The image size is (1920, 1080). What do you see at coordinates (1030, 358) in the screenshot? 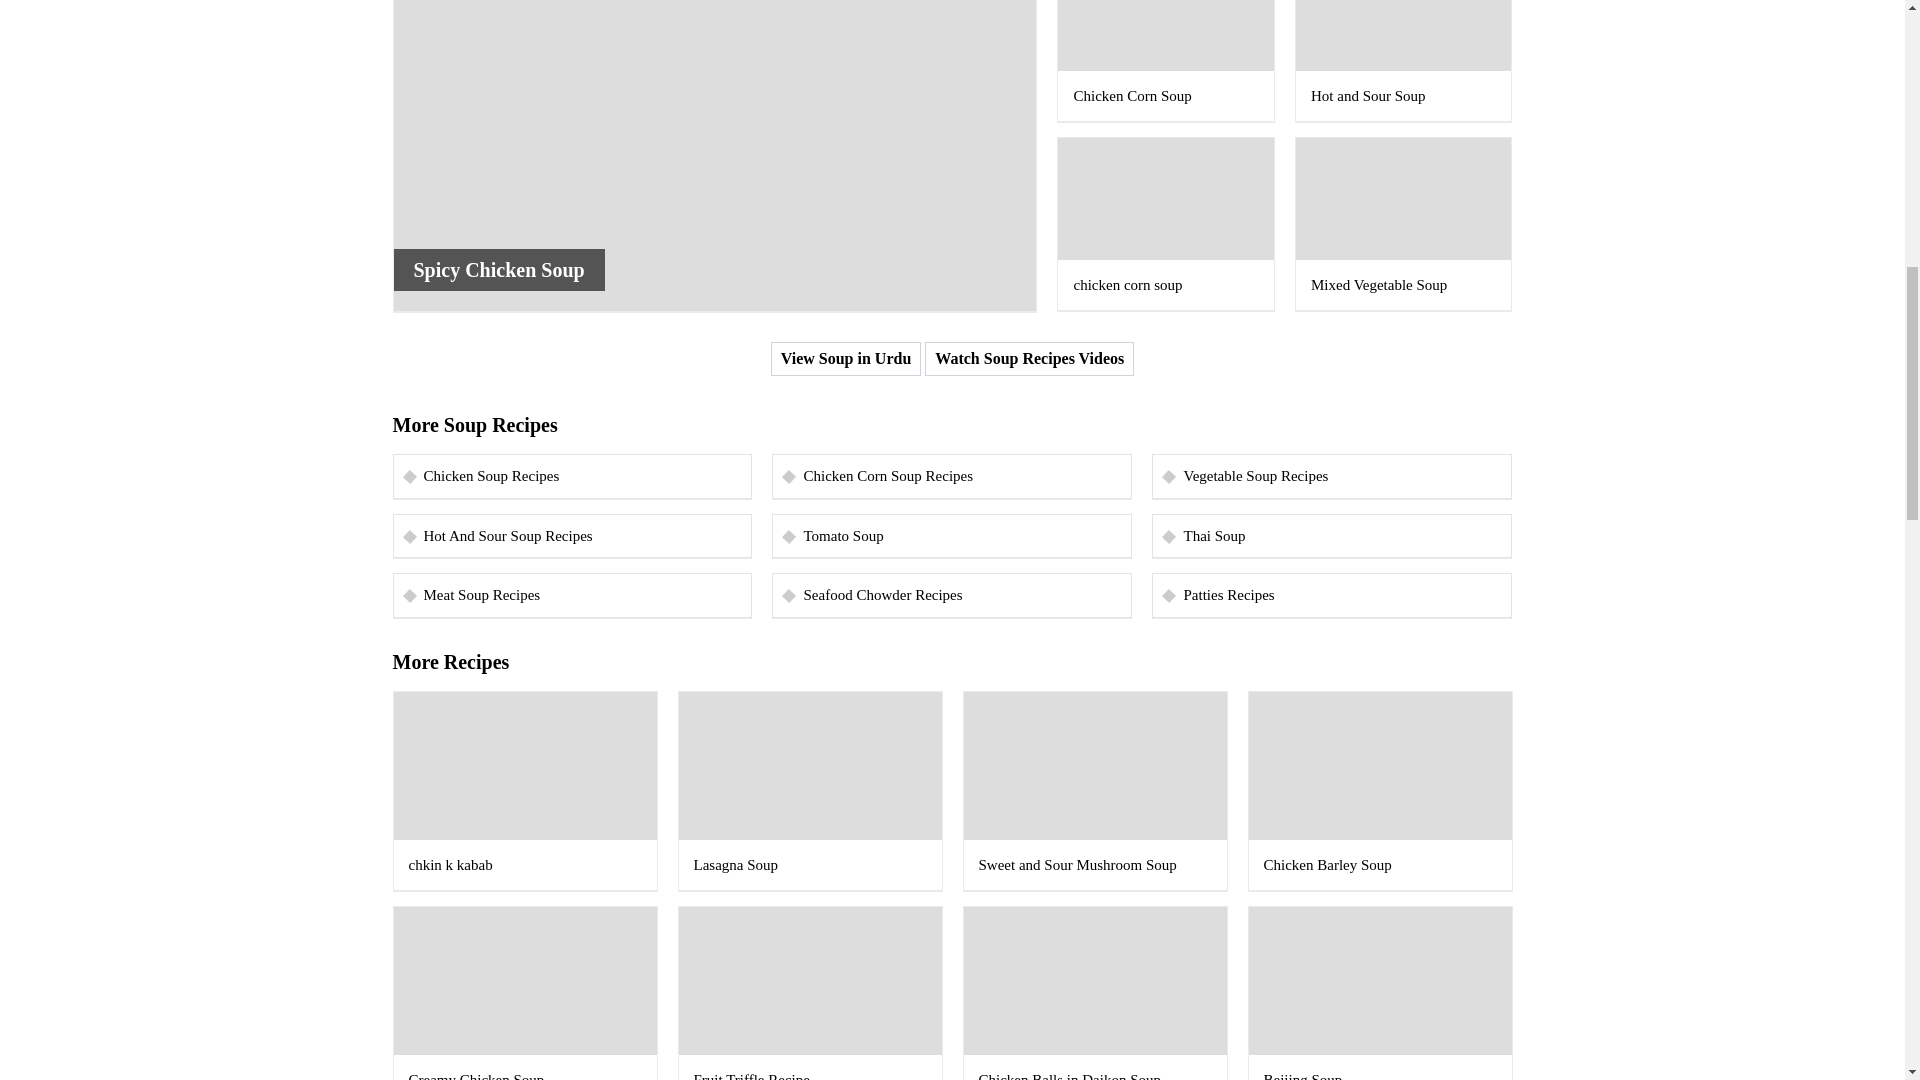
I see `Watch Soup Recipes Videos` at bounding box center [1030, 358].